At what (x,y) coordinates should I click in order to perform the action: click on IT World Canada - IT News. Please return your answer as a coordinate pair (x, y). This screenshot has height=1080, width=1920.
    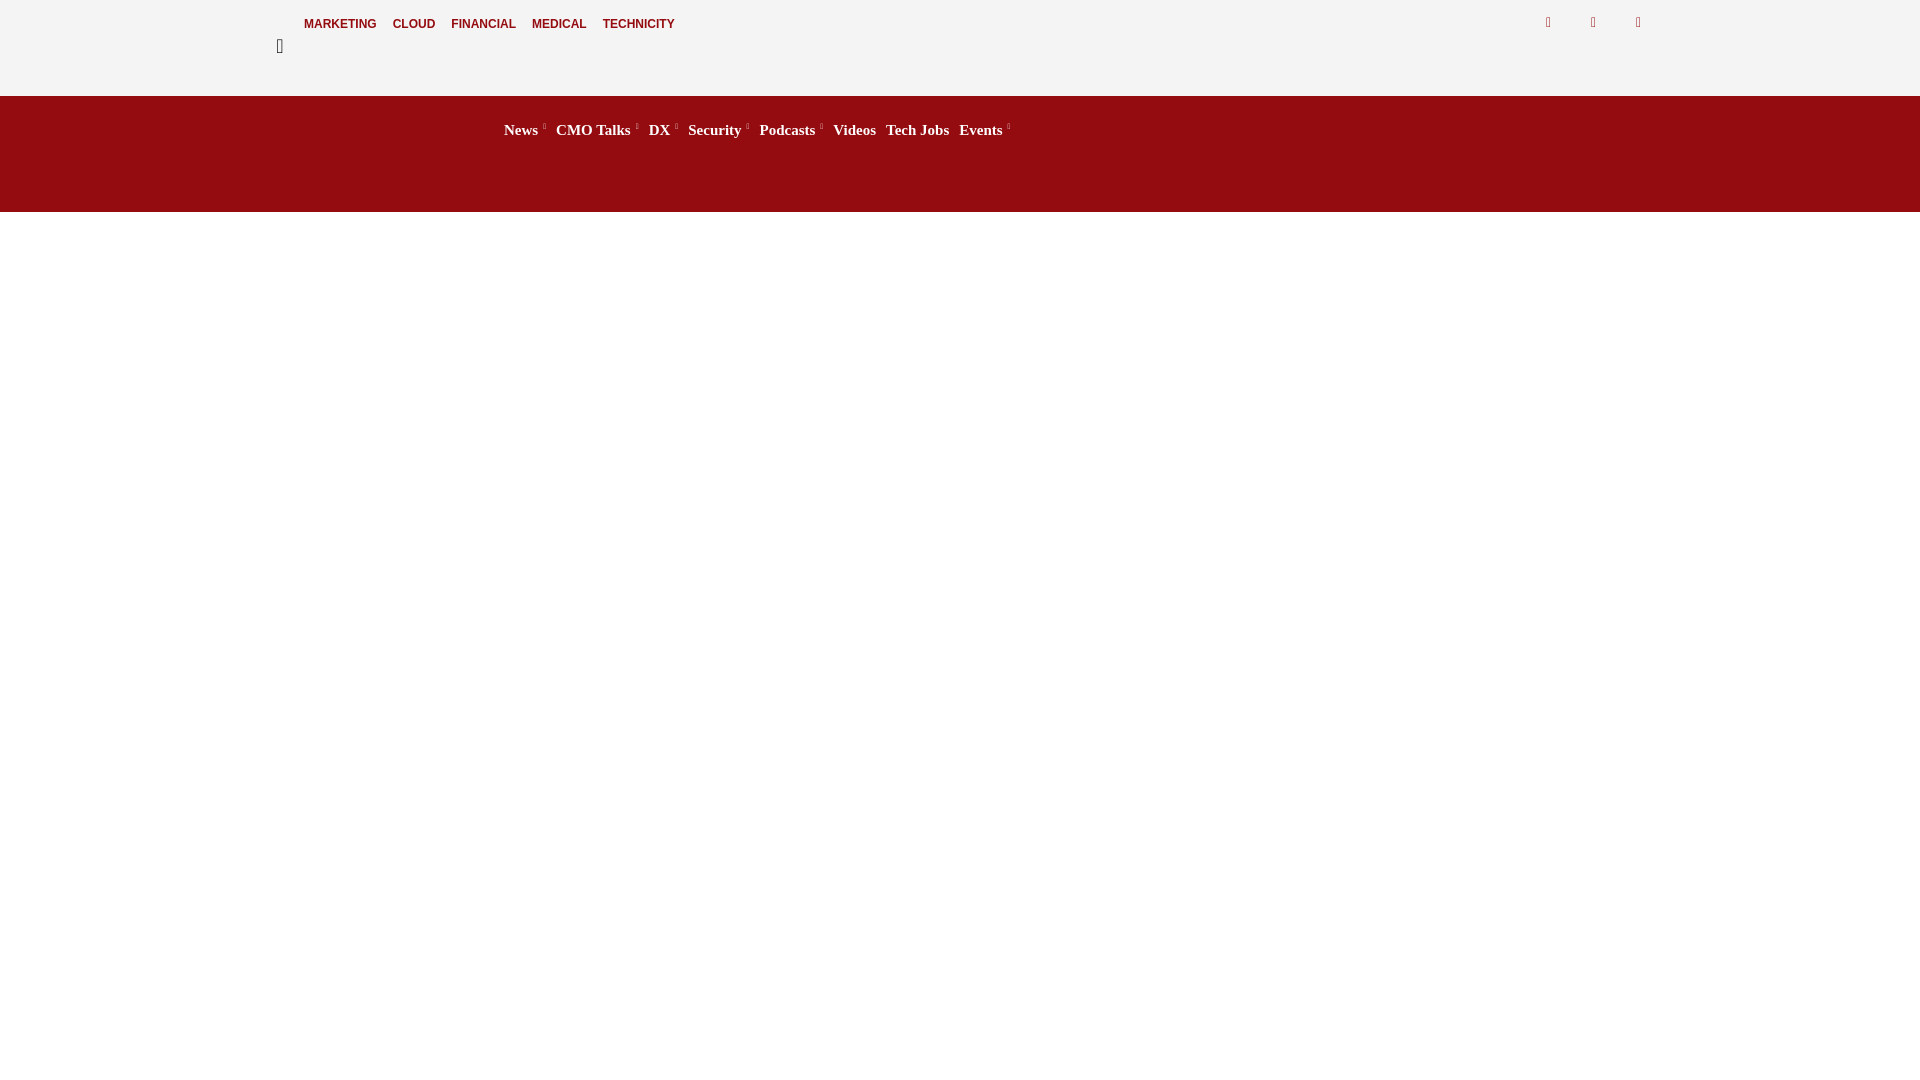
    Looking at the image, I should click on (364, 130).